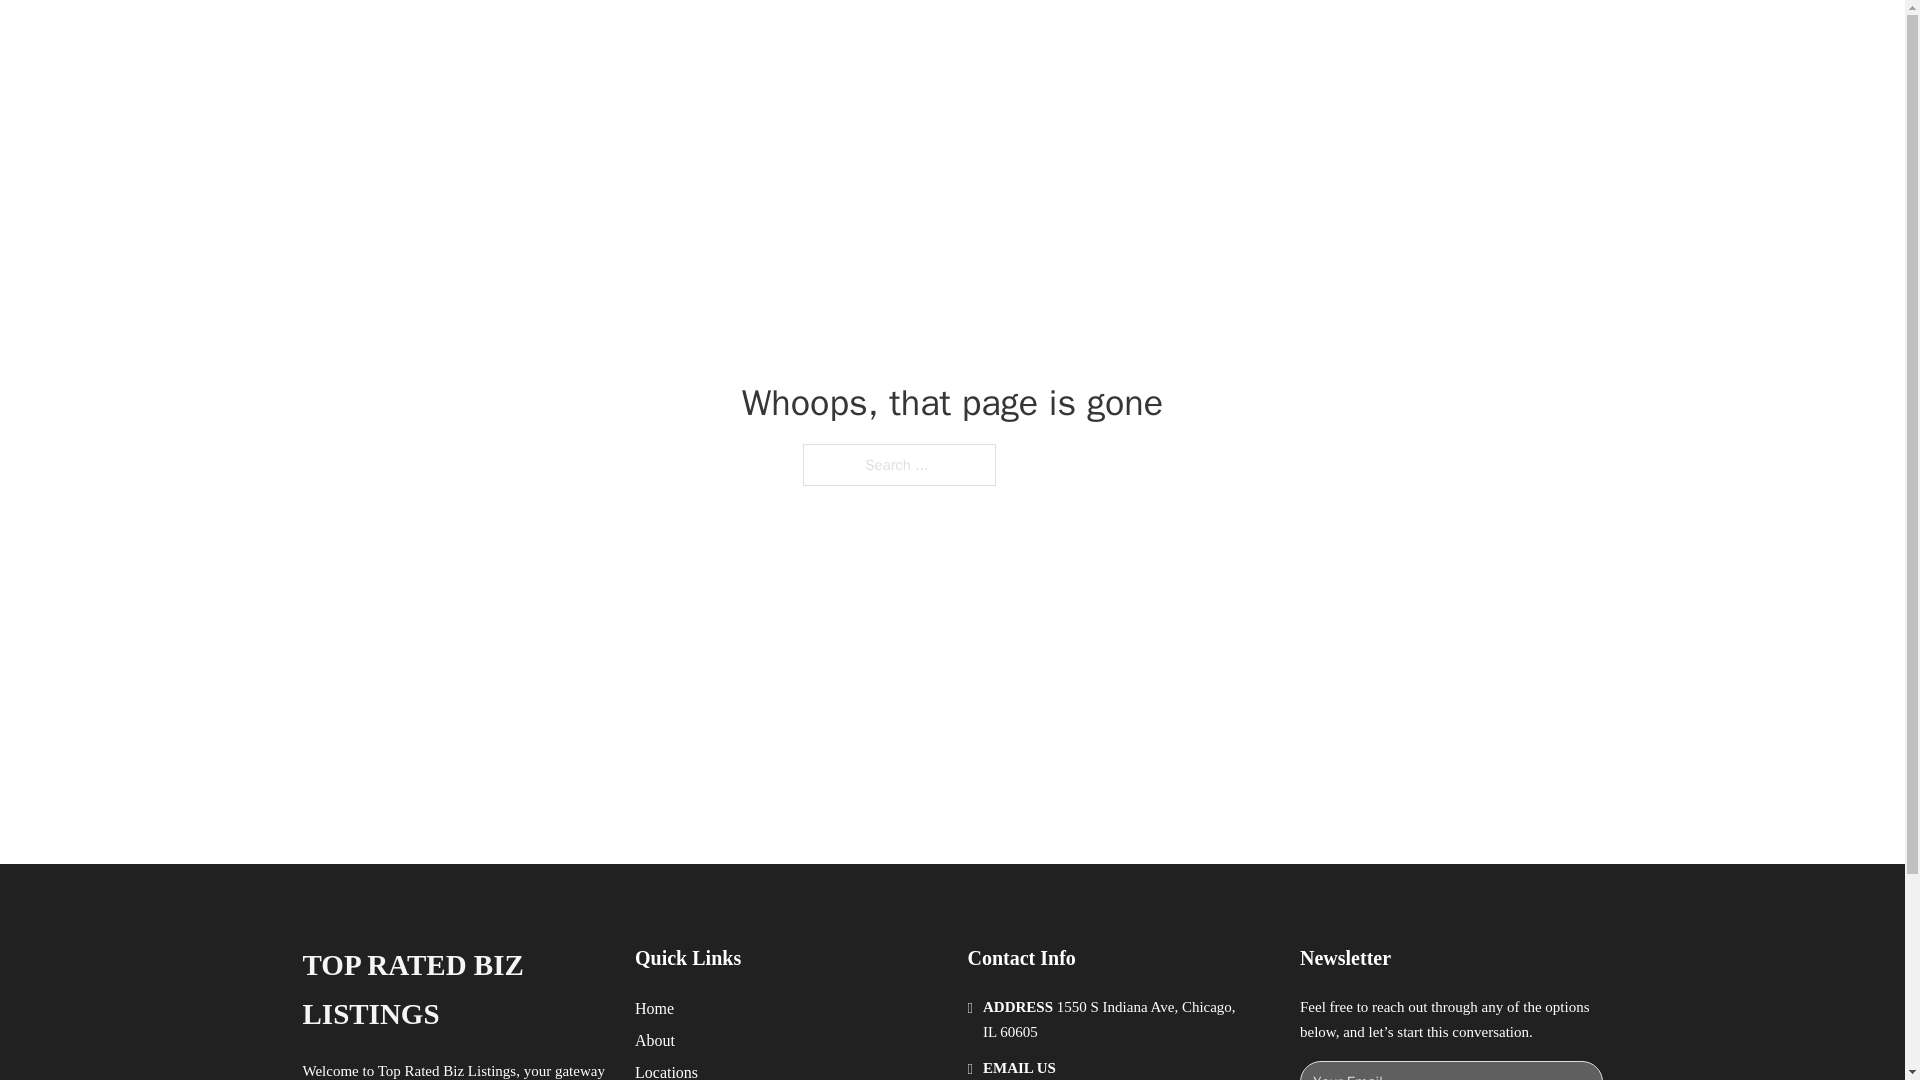 The width and height of the screenshot is (1920, 1080). What do you see at coordinates (452, 990) in the screenshot?
I see `TOP RATED BIZ LISTINGS` at bounding box center [452, 990].